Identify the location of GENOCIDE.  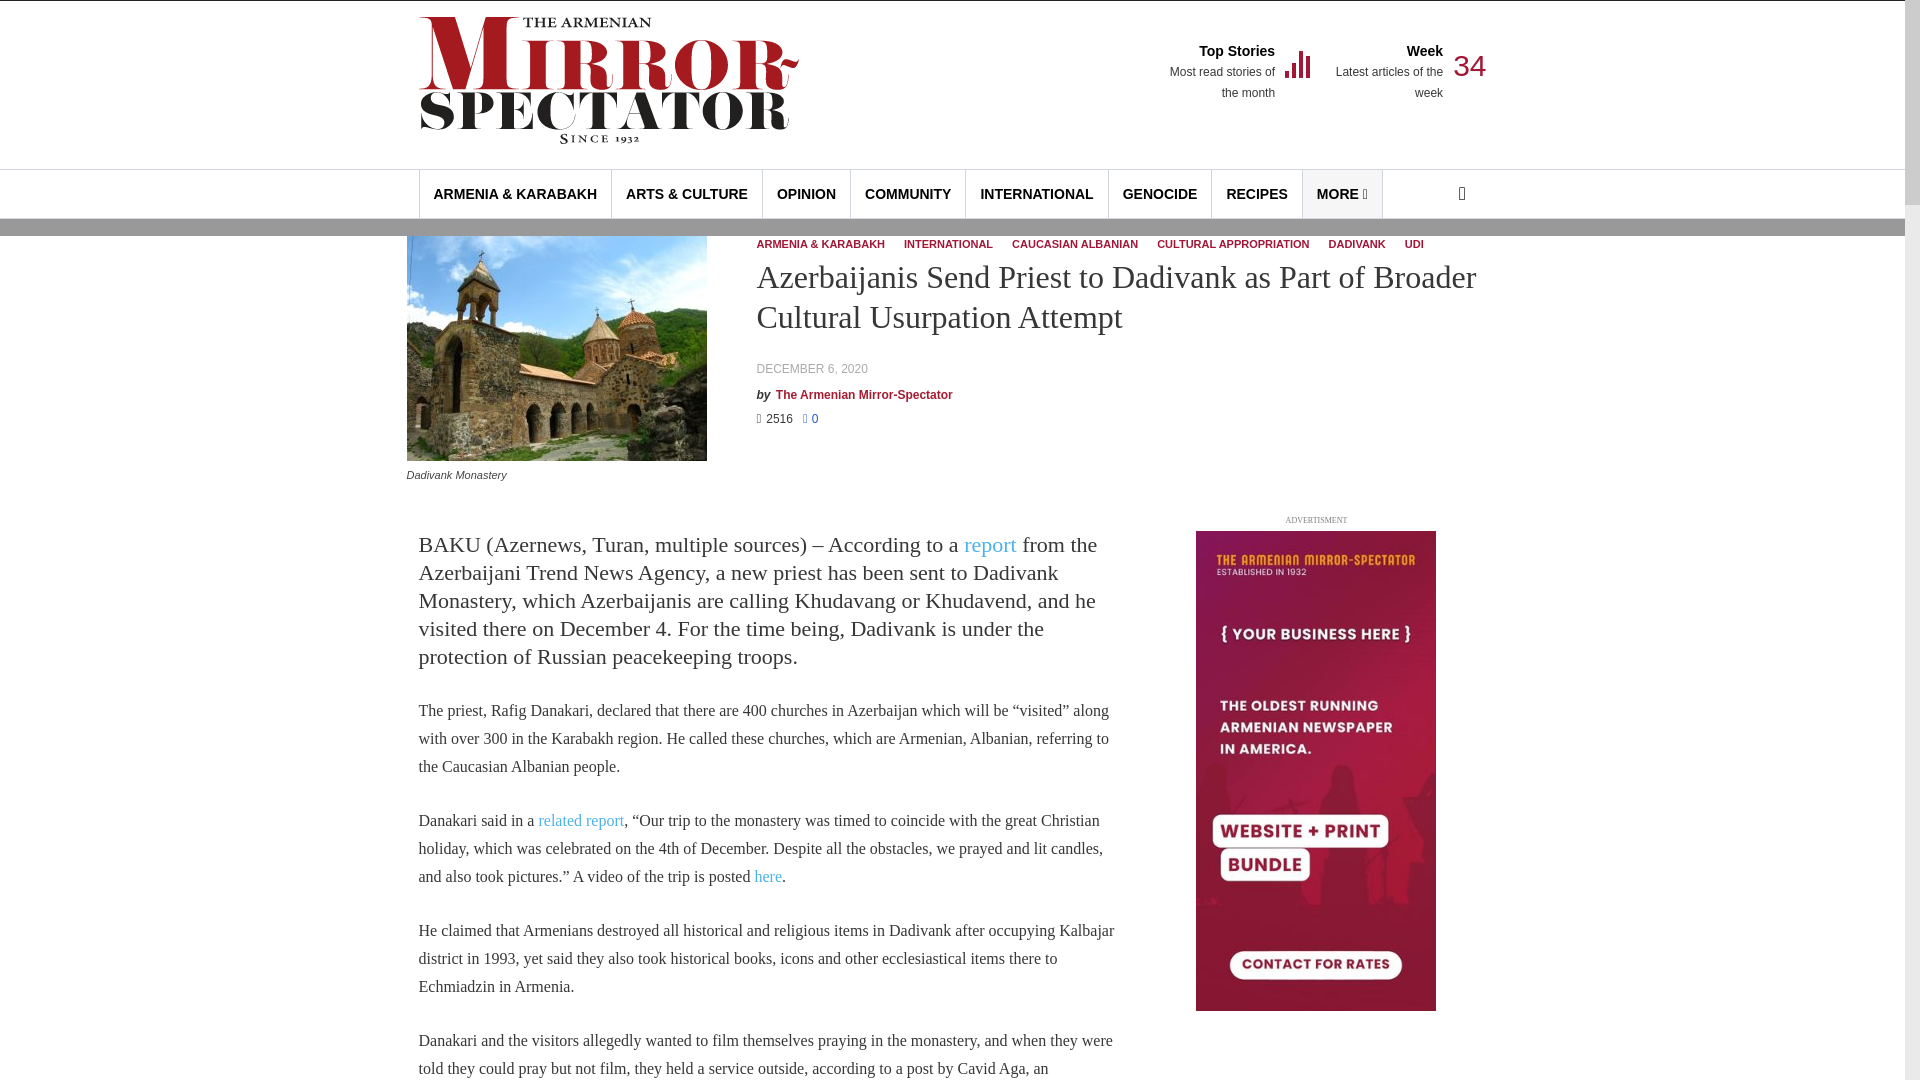
(1160, 194).